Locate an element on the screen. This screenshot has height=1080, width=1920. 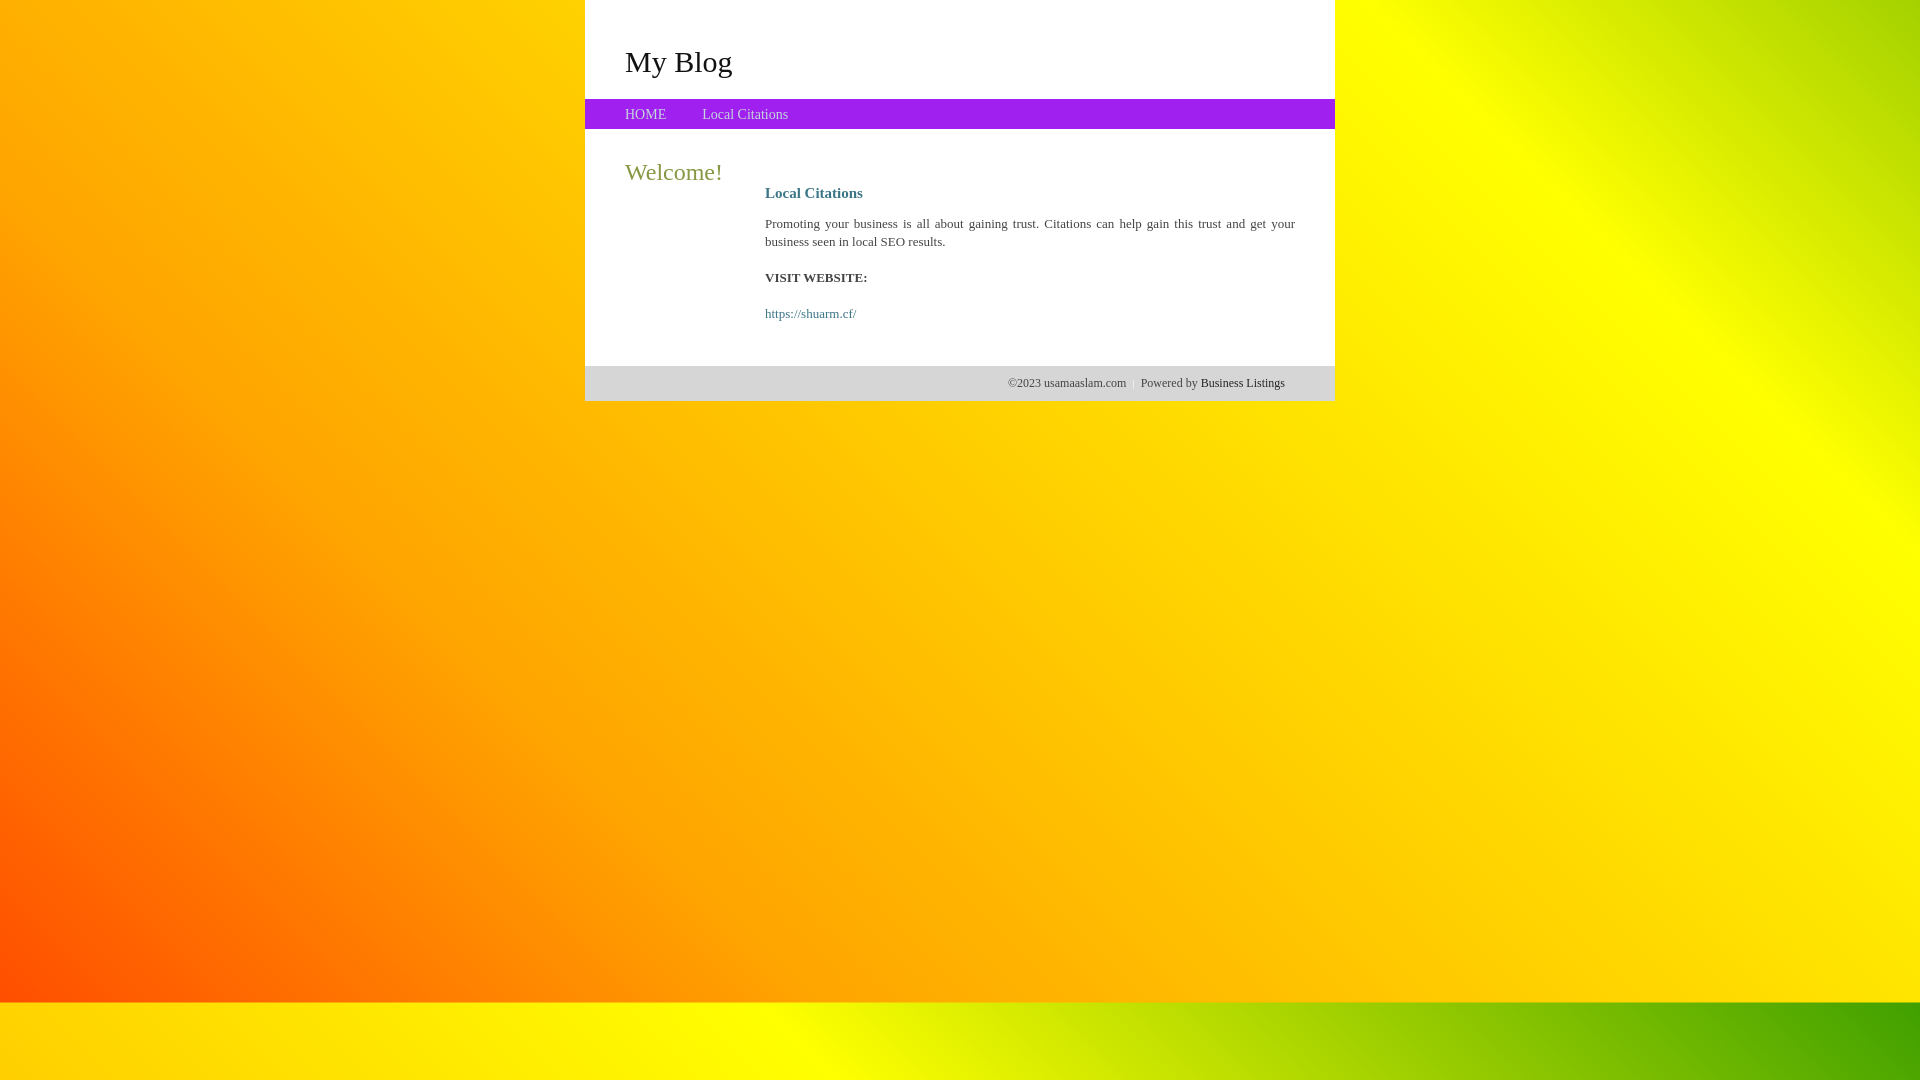
https://shuarm.cf/ is located at coordinates (810, 314).